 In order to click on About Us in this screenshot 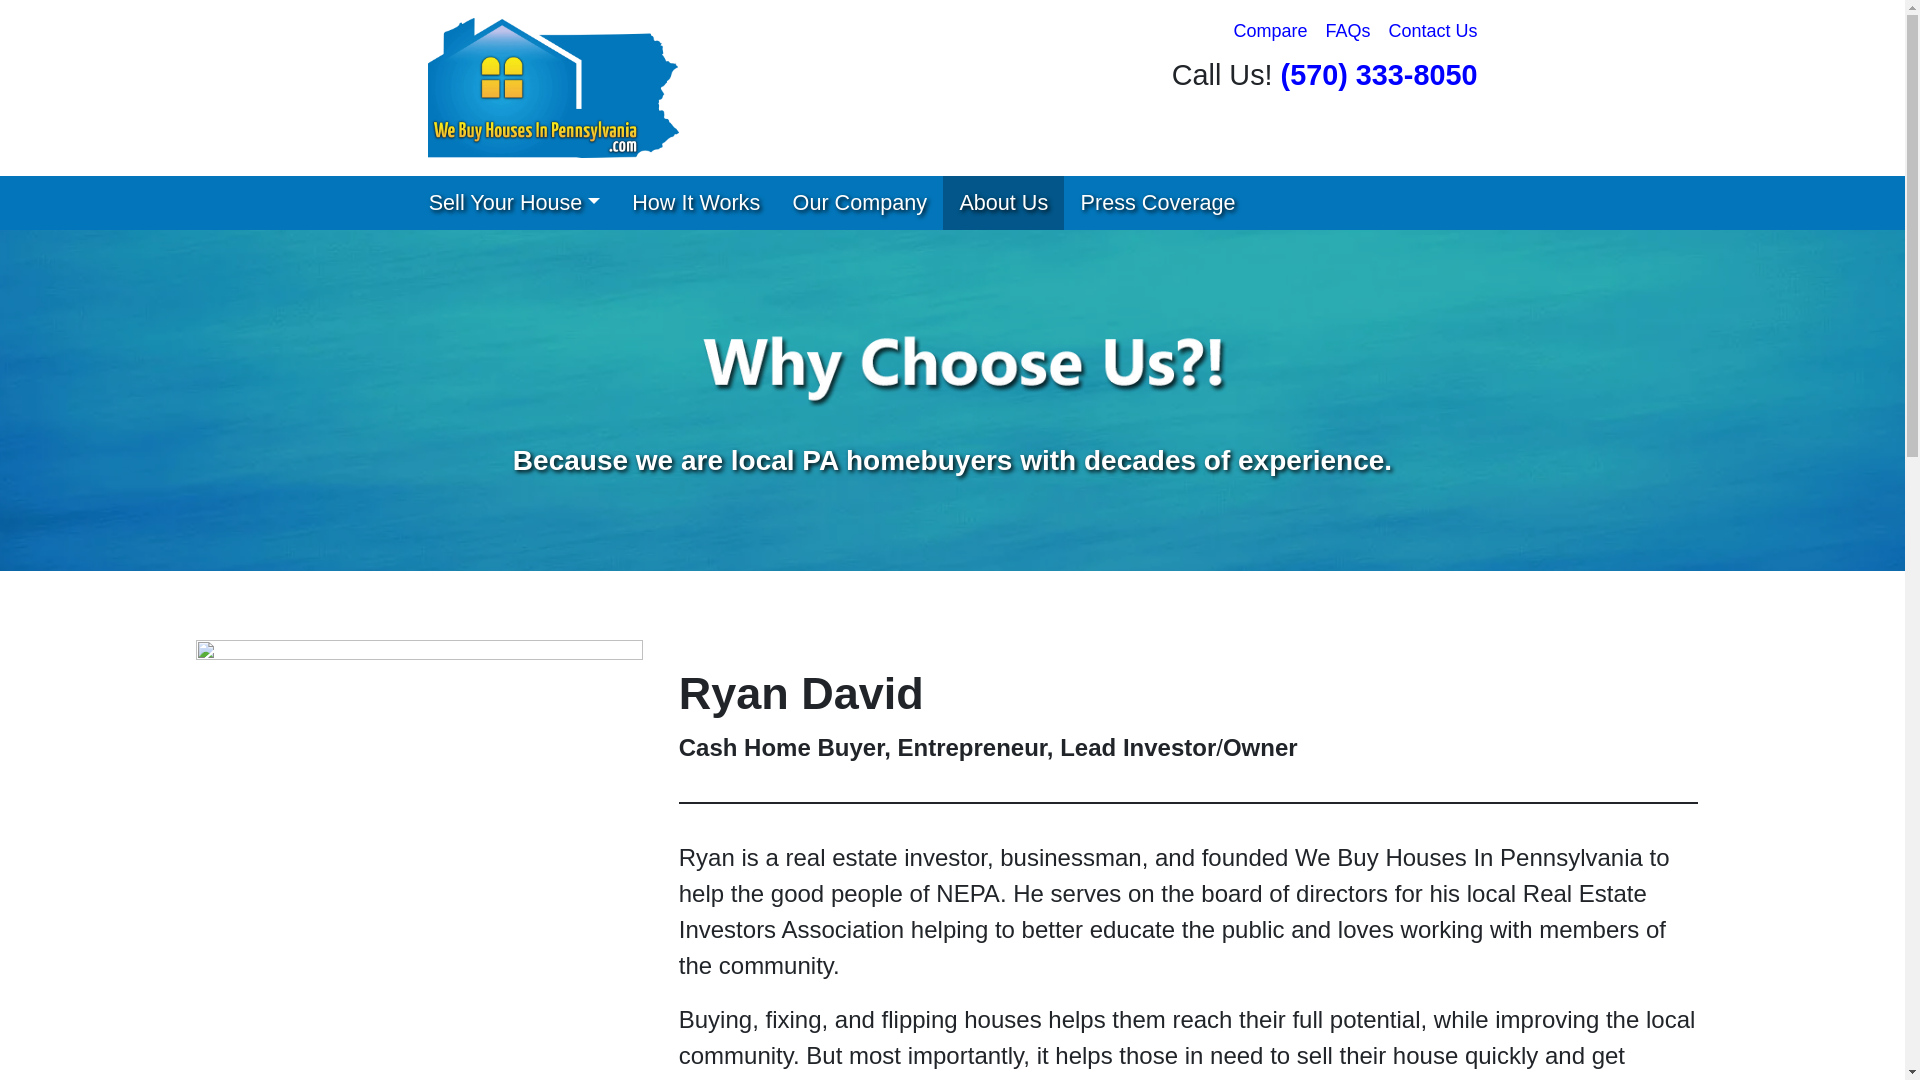, I will do `click(1002, 203)`.